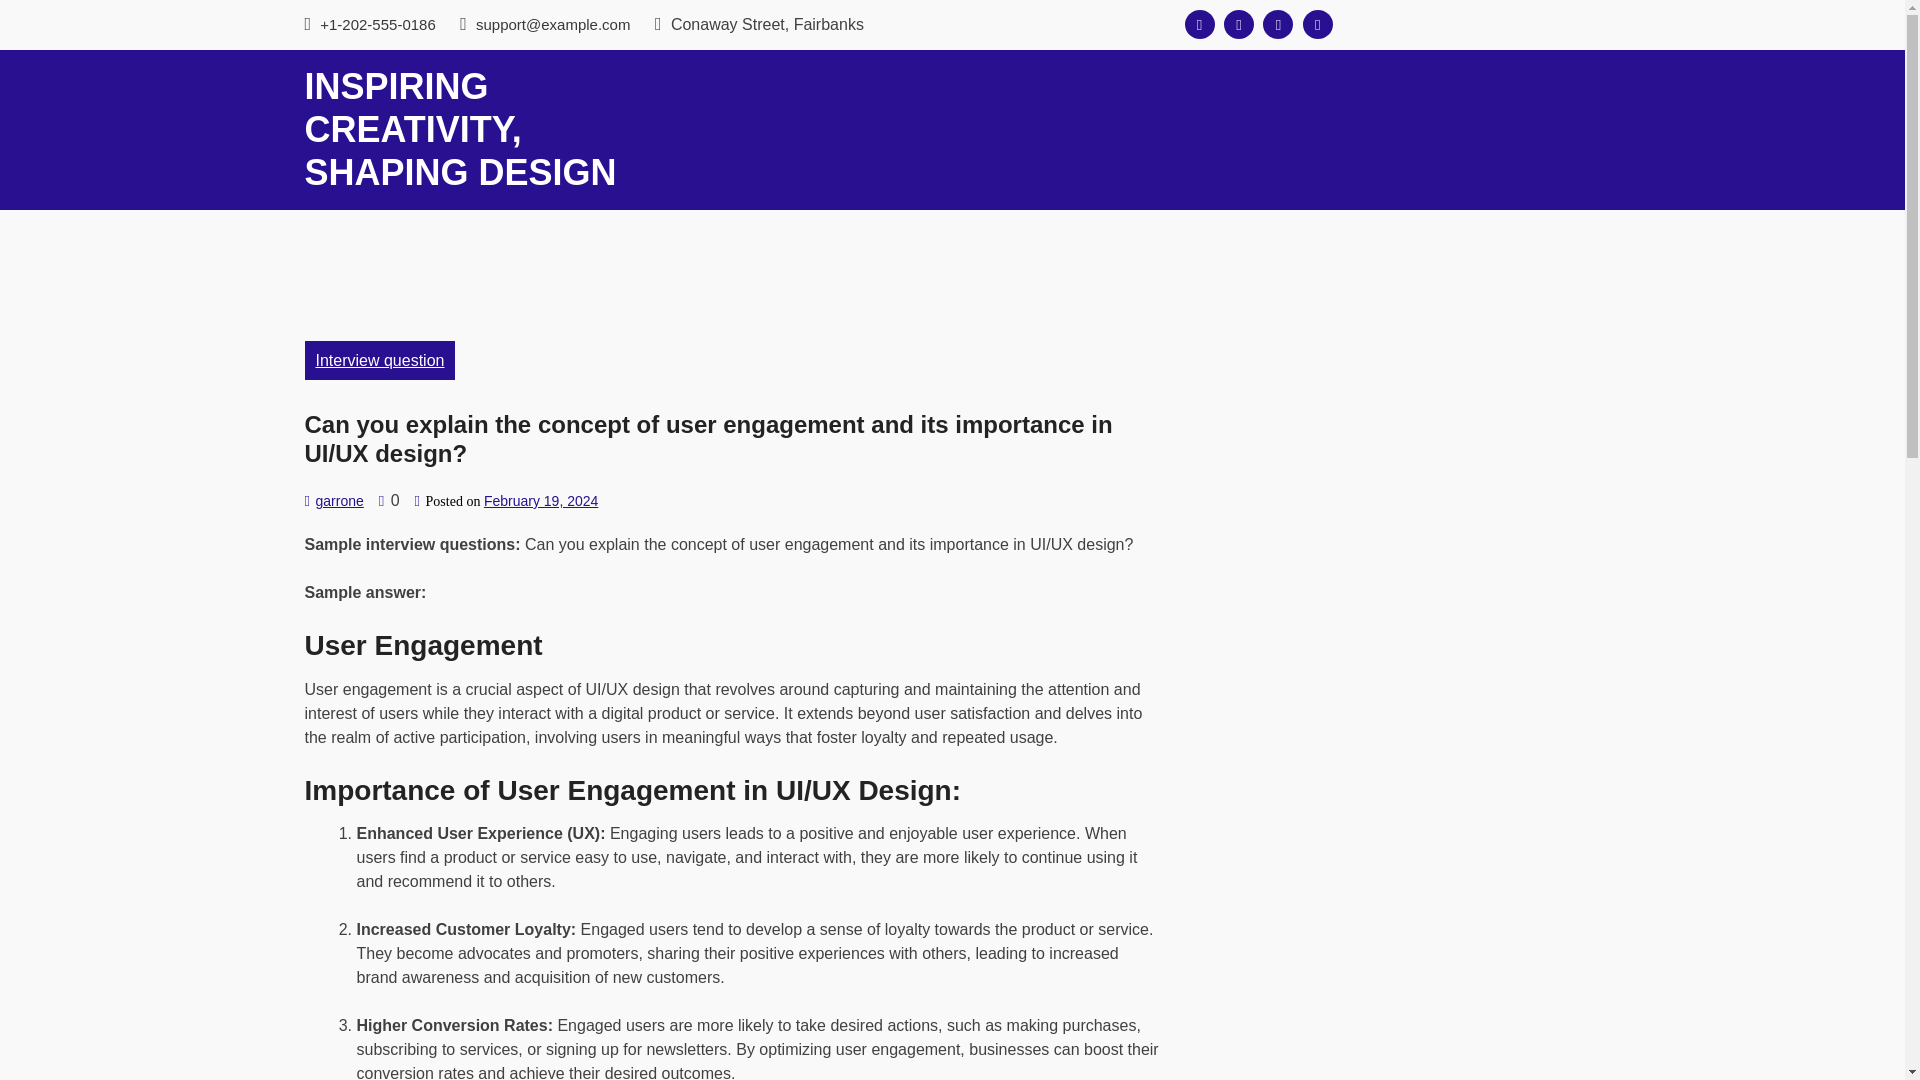 The image size is (1920, 1080). I want to click on Interview question, so click(379, 360).